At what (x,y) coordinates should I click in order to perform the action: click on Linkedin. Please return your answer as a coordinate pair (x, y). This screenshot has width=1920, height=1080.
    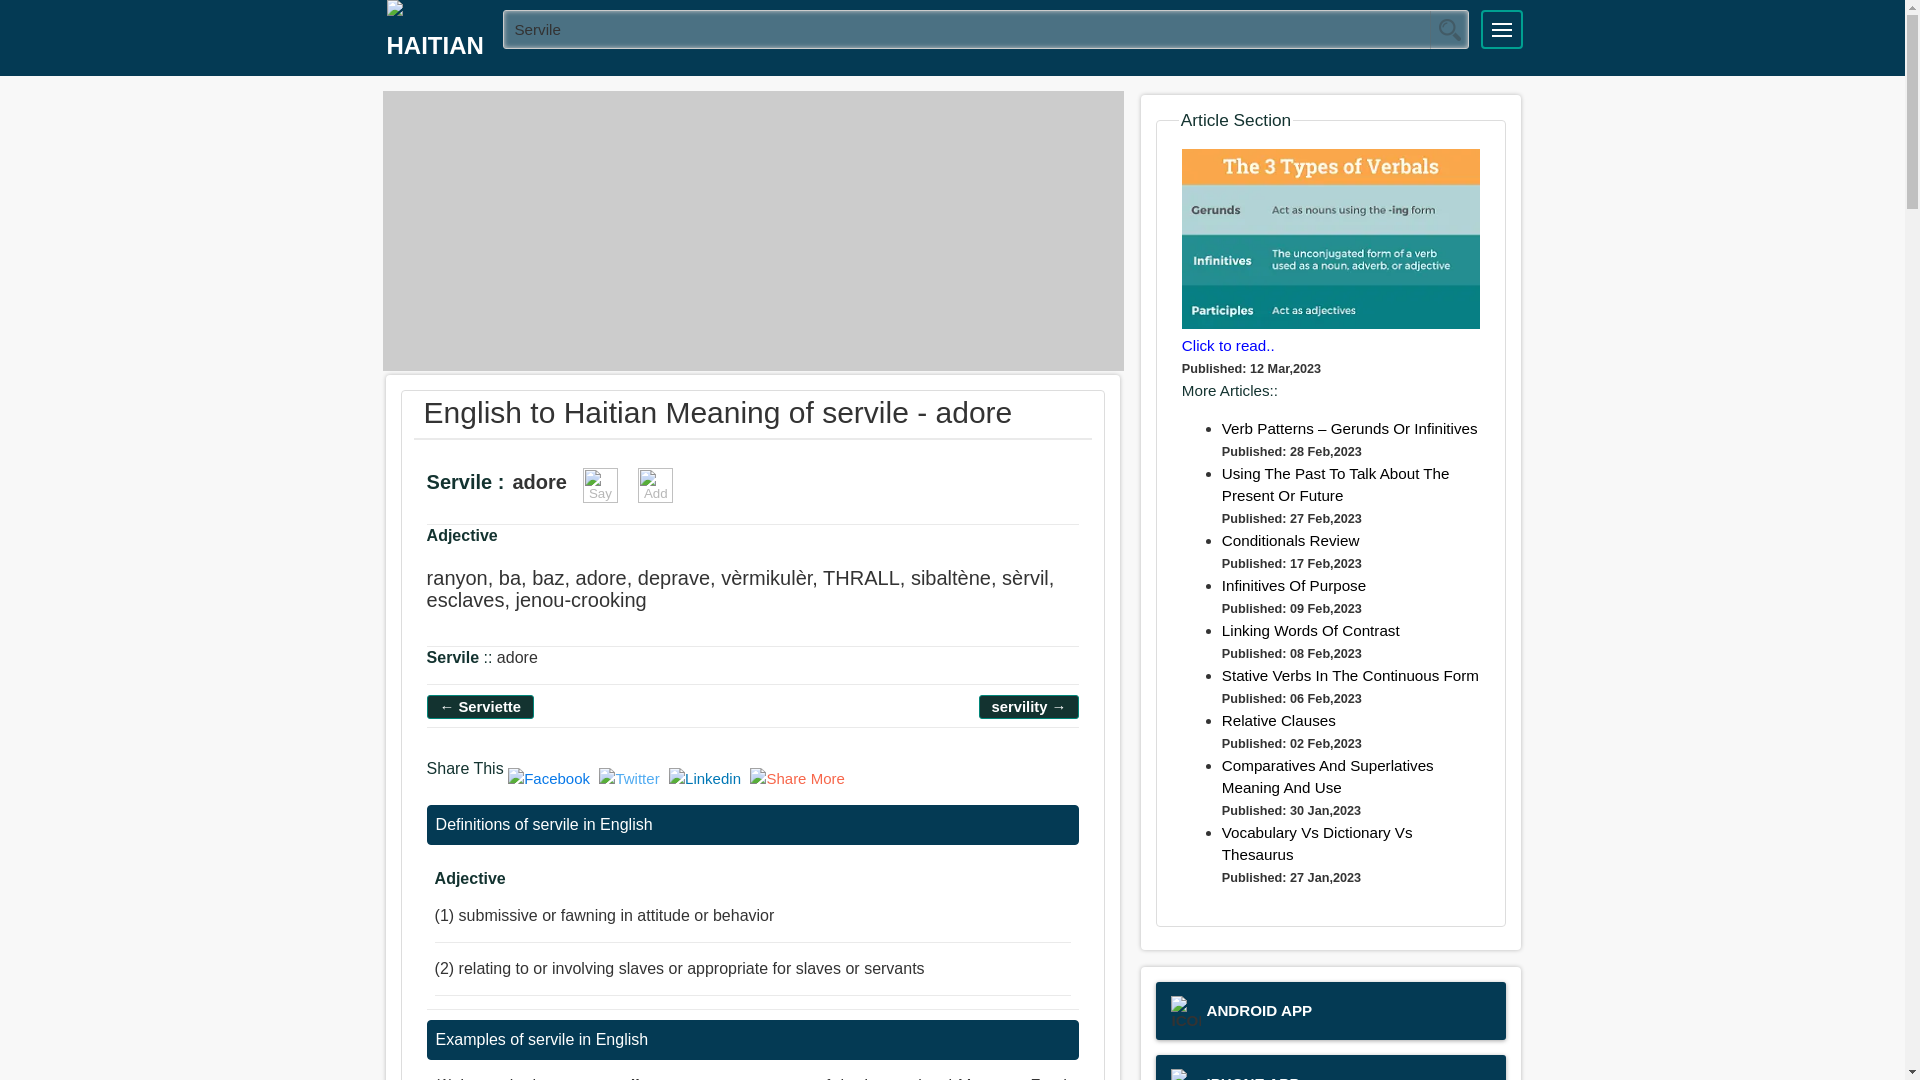
    Looking at the image, I should click on (707, 778).